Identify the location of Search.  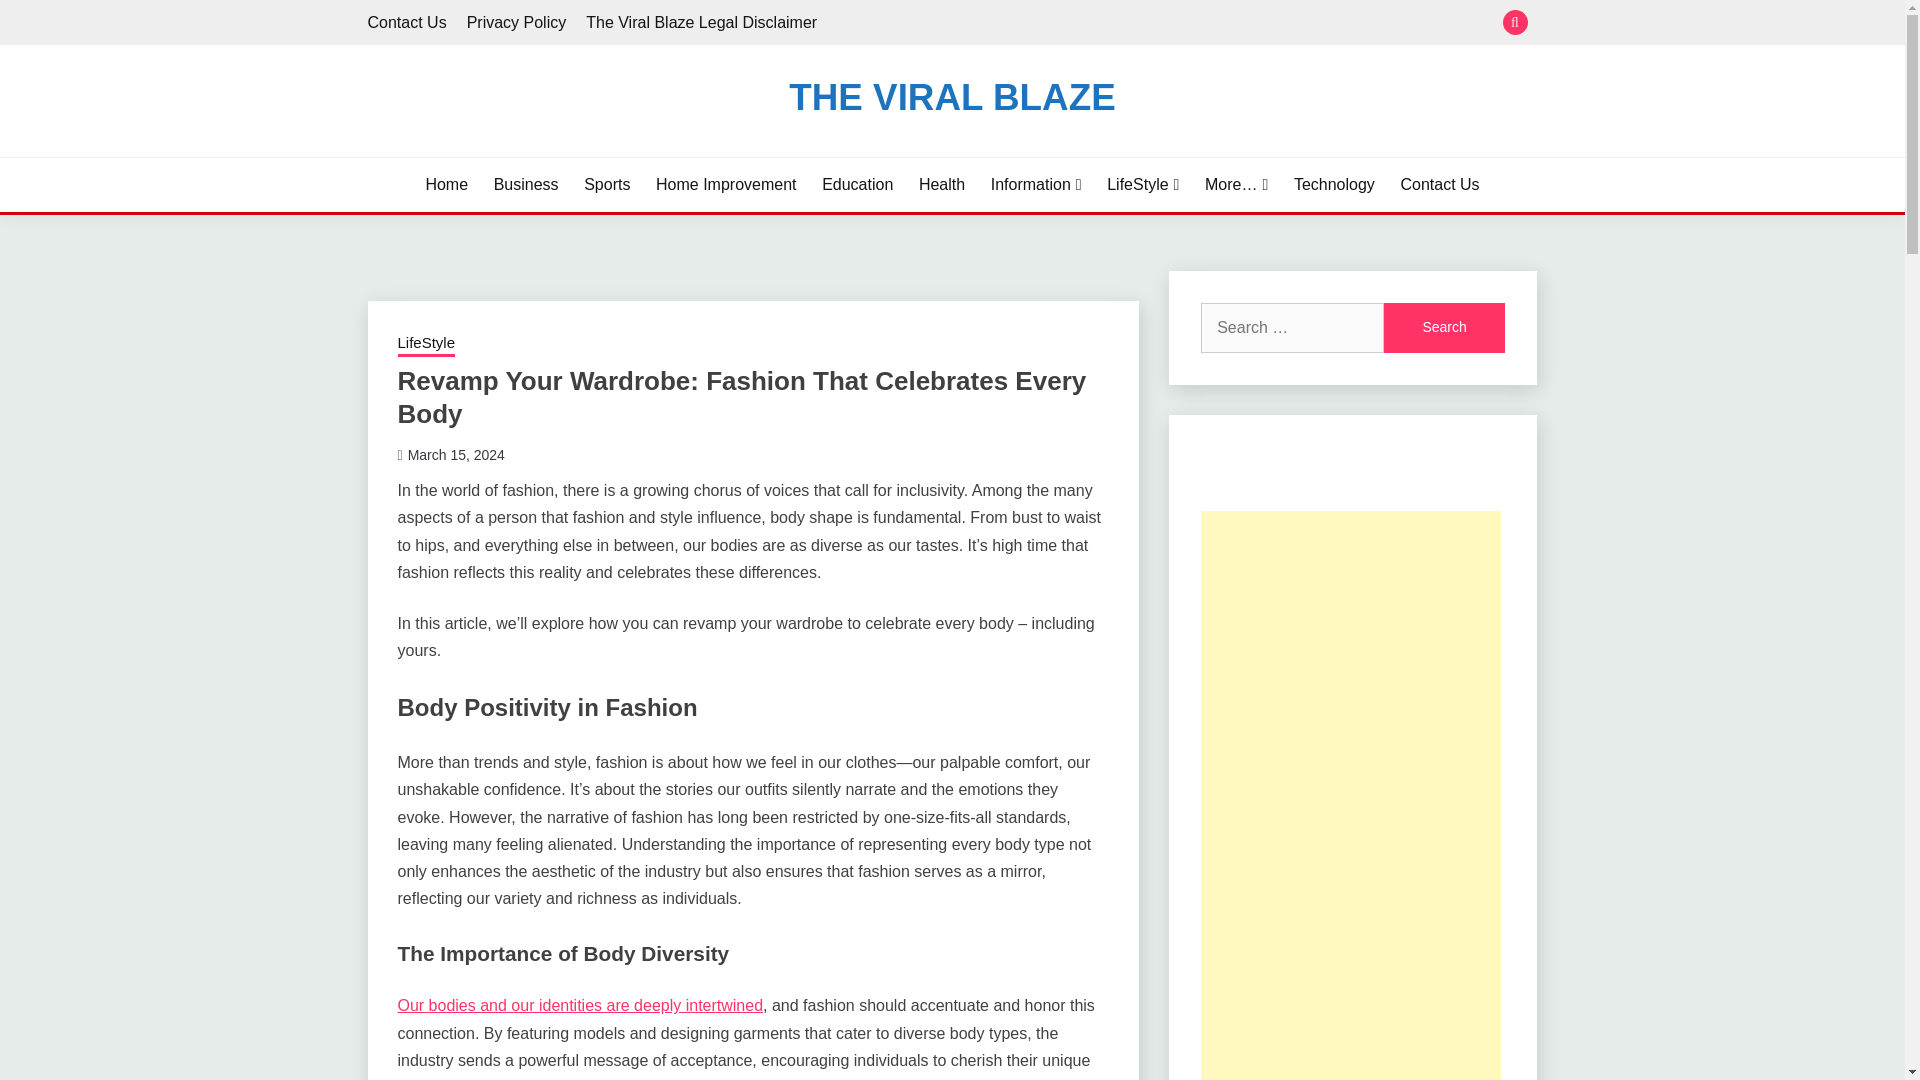
(1098, 24).